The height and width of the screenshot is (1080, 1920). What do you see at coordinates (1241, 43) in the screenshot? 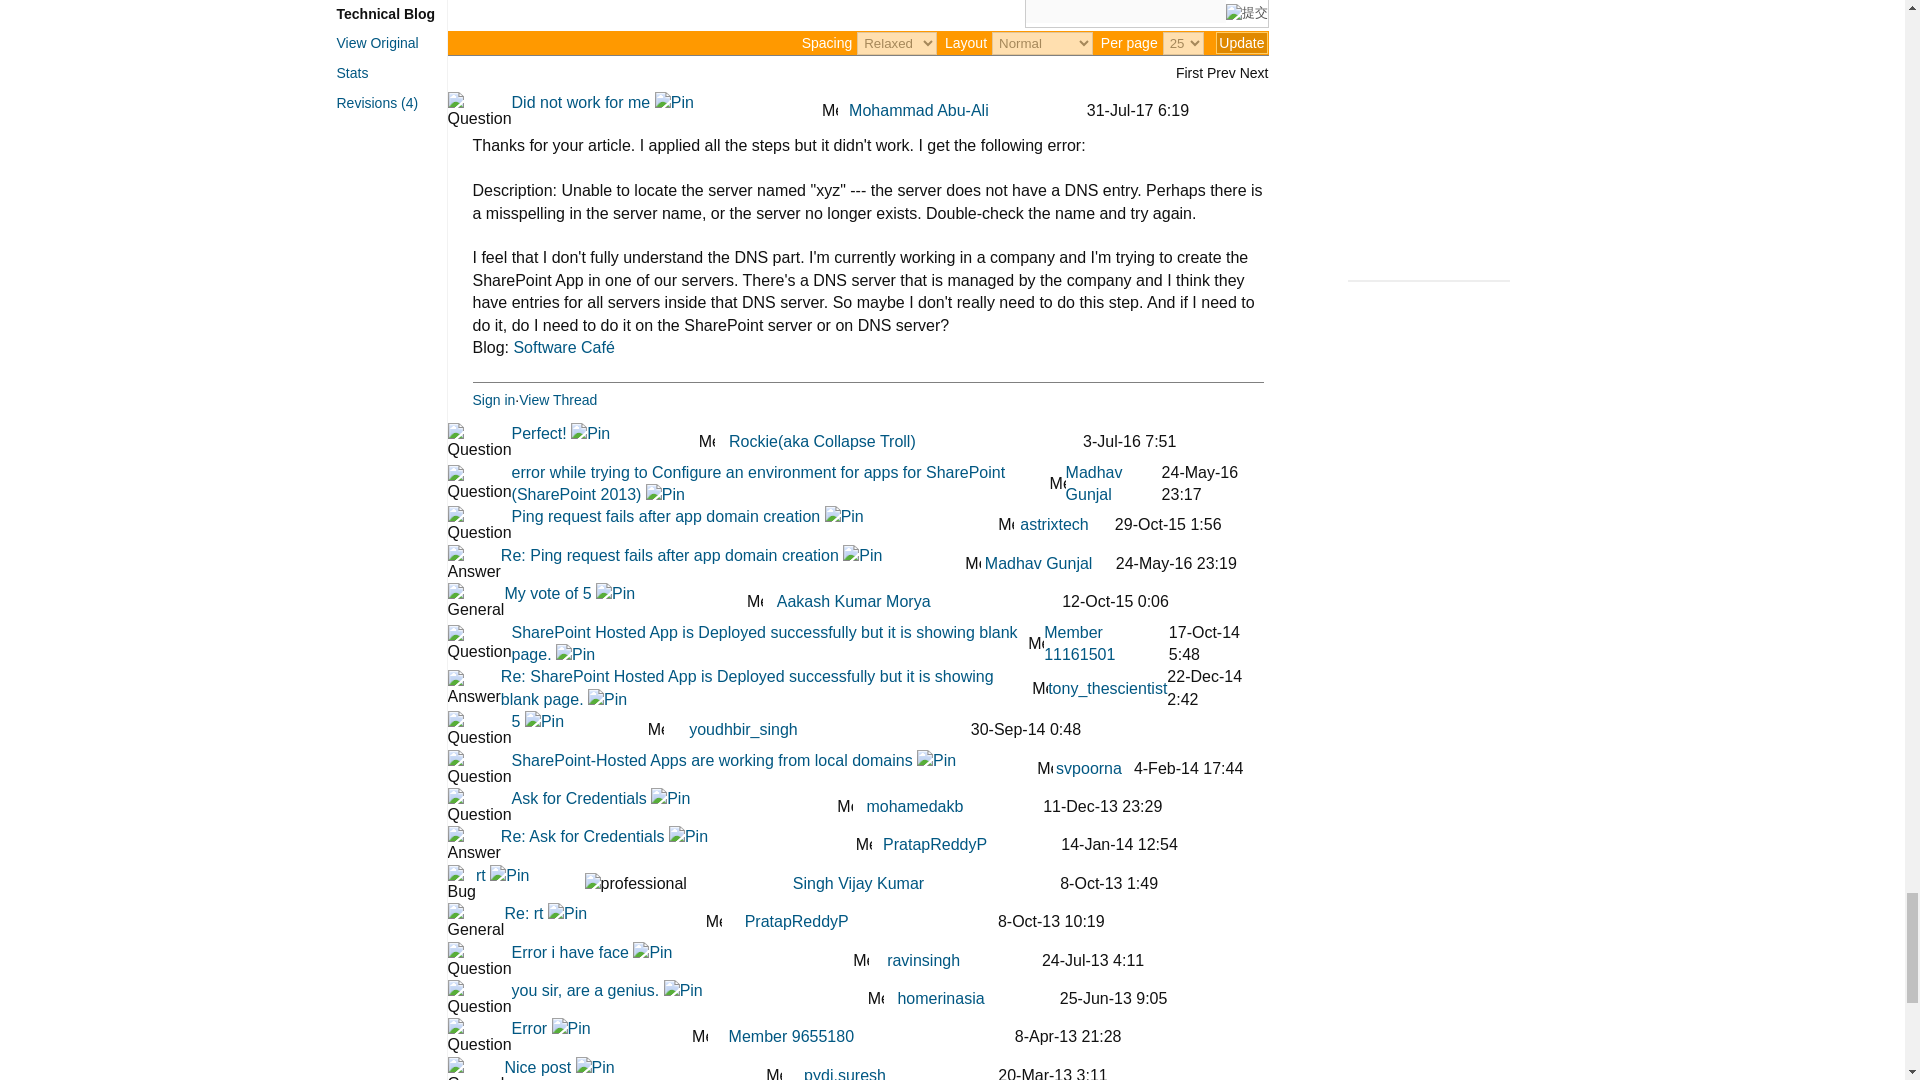
I see `Update` at bounding box center [1241, 43].